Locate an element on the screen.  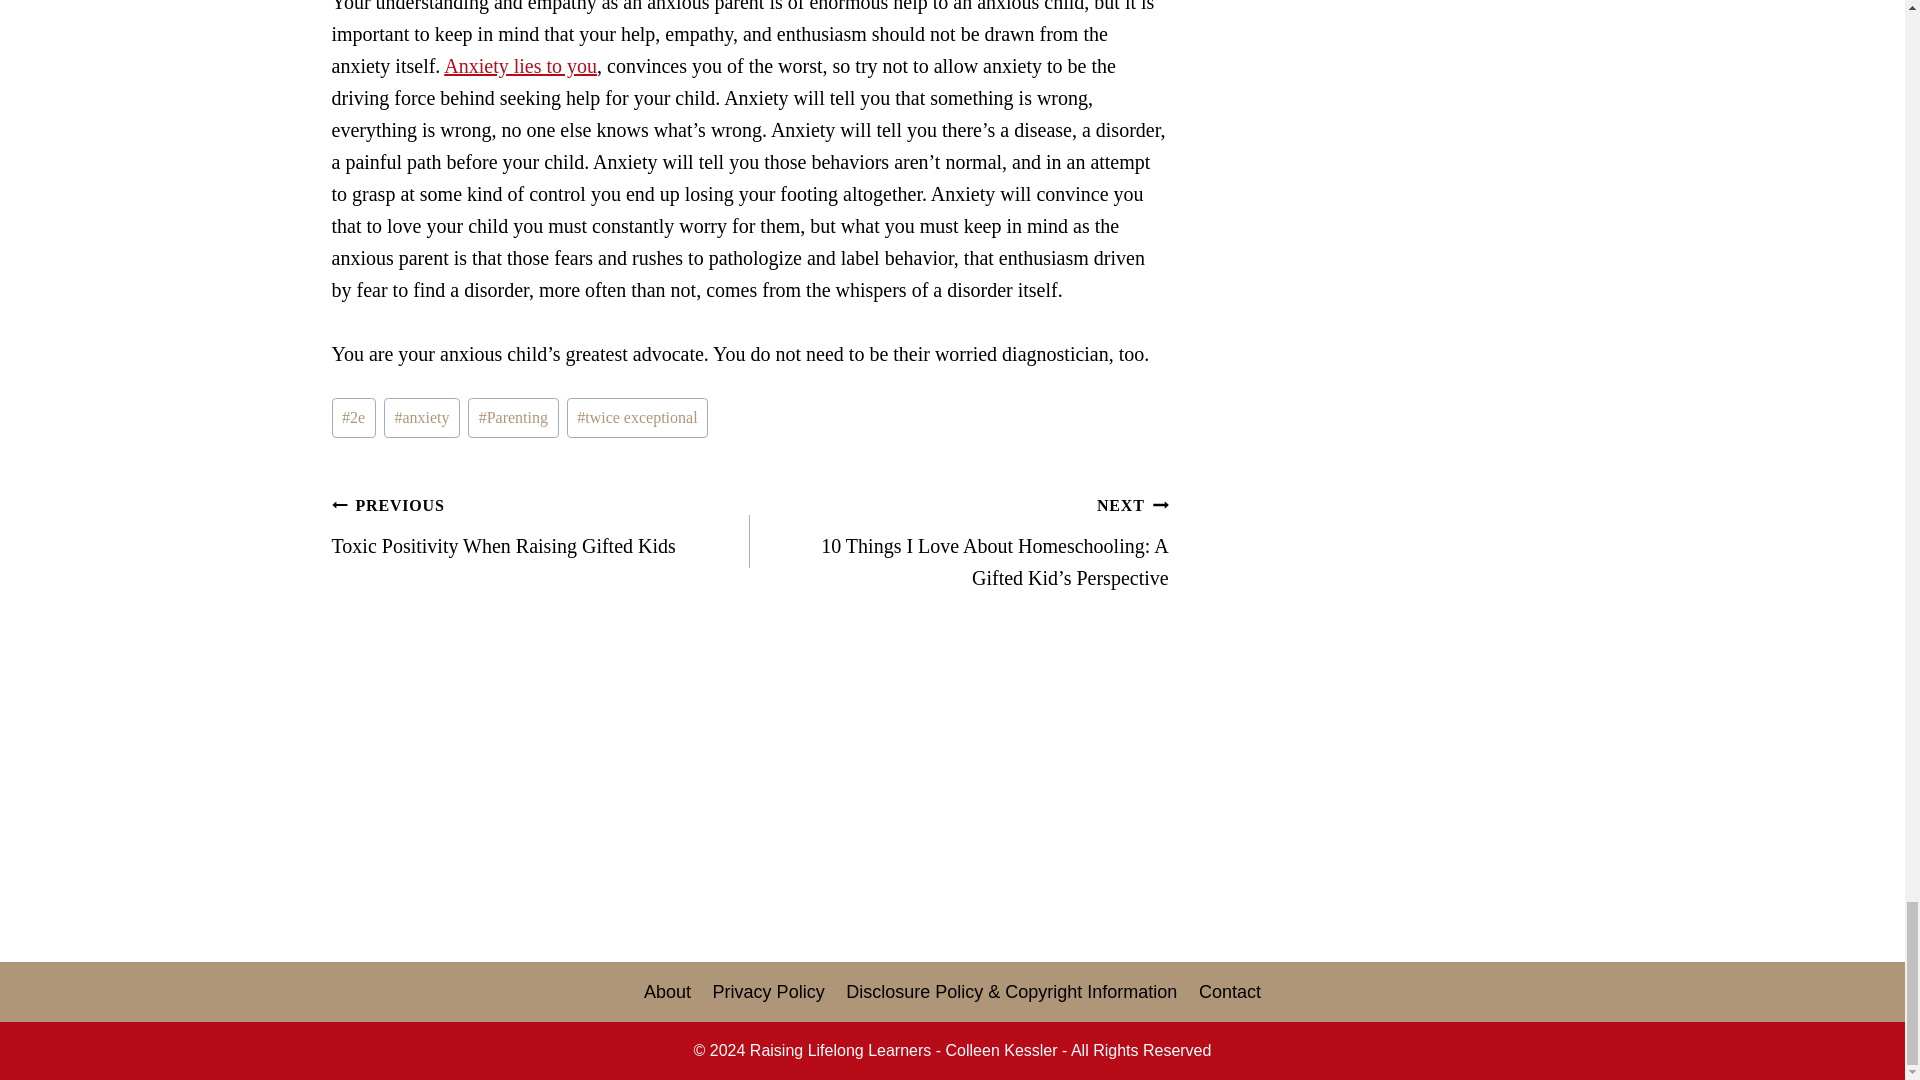
2e is located at coordinates (354, 418).